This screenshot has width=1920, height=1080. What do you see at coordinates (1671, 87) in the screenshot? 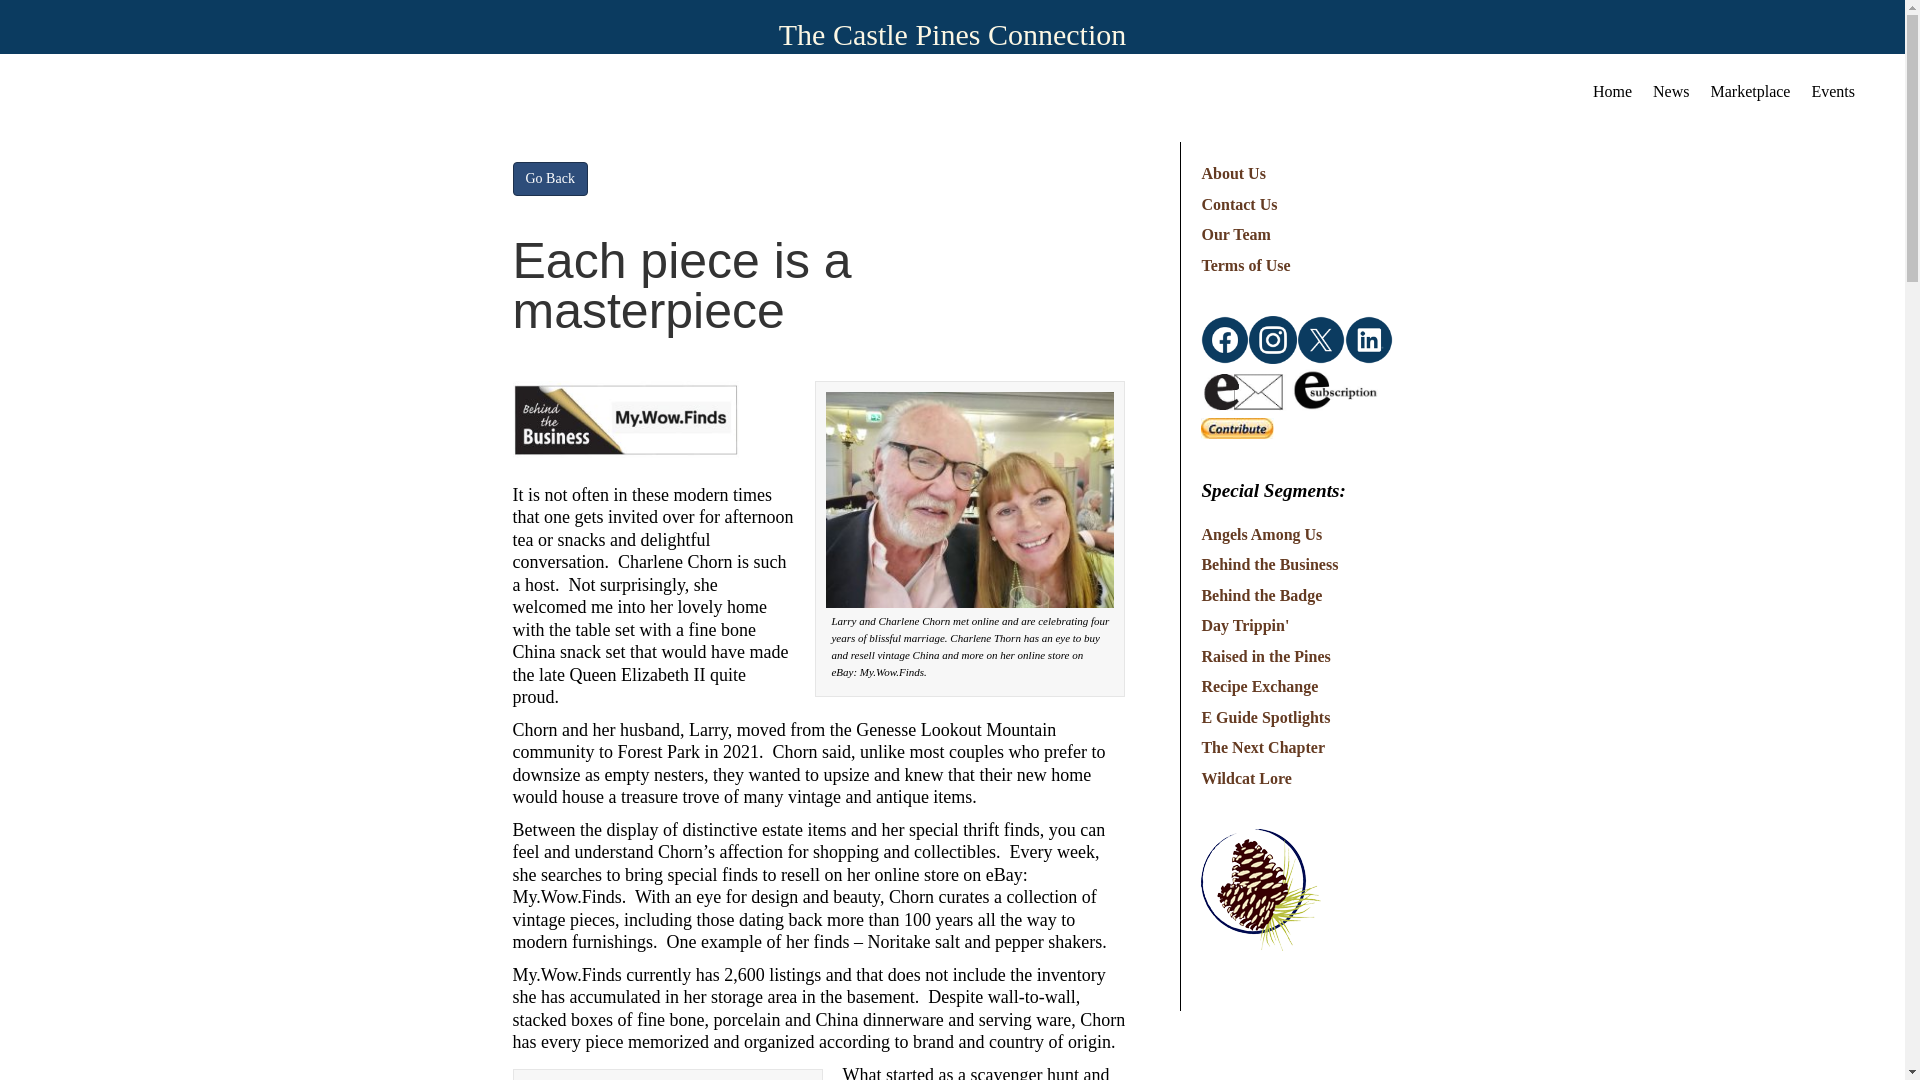
I see `News` at bounding box center [1671, 87].